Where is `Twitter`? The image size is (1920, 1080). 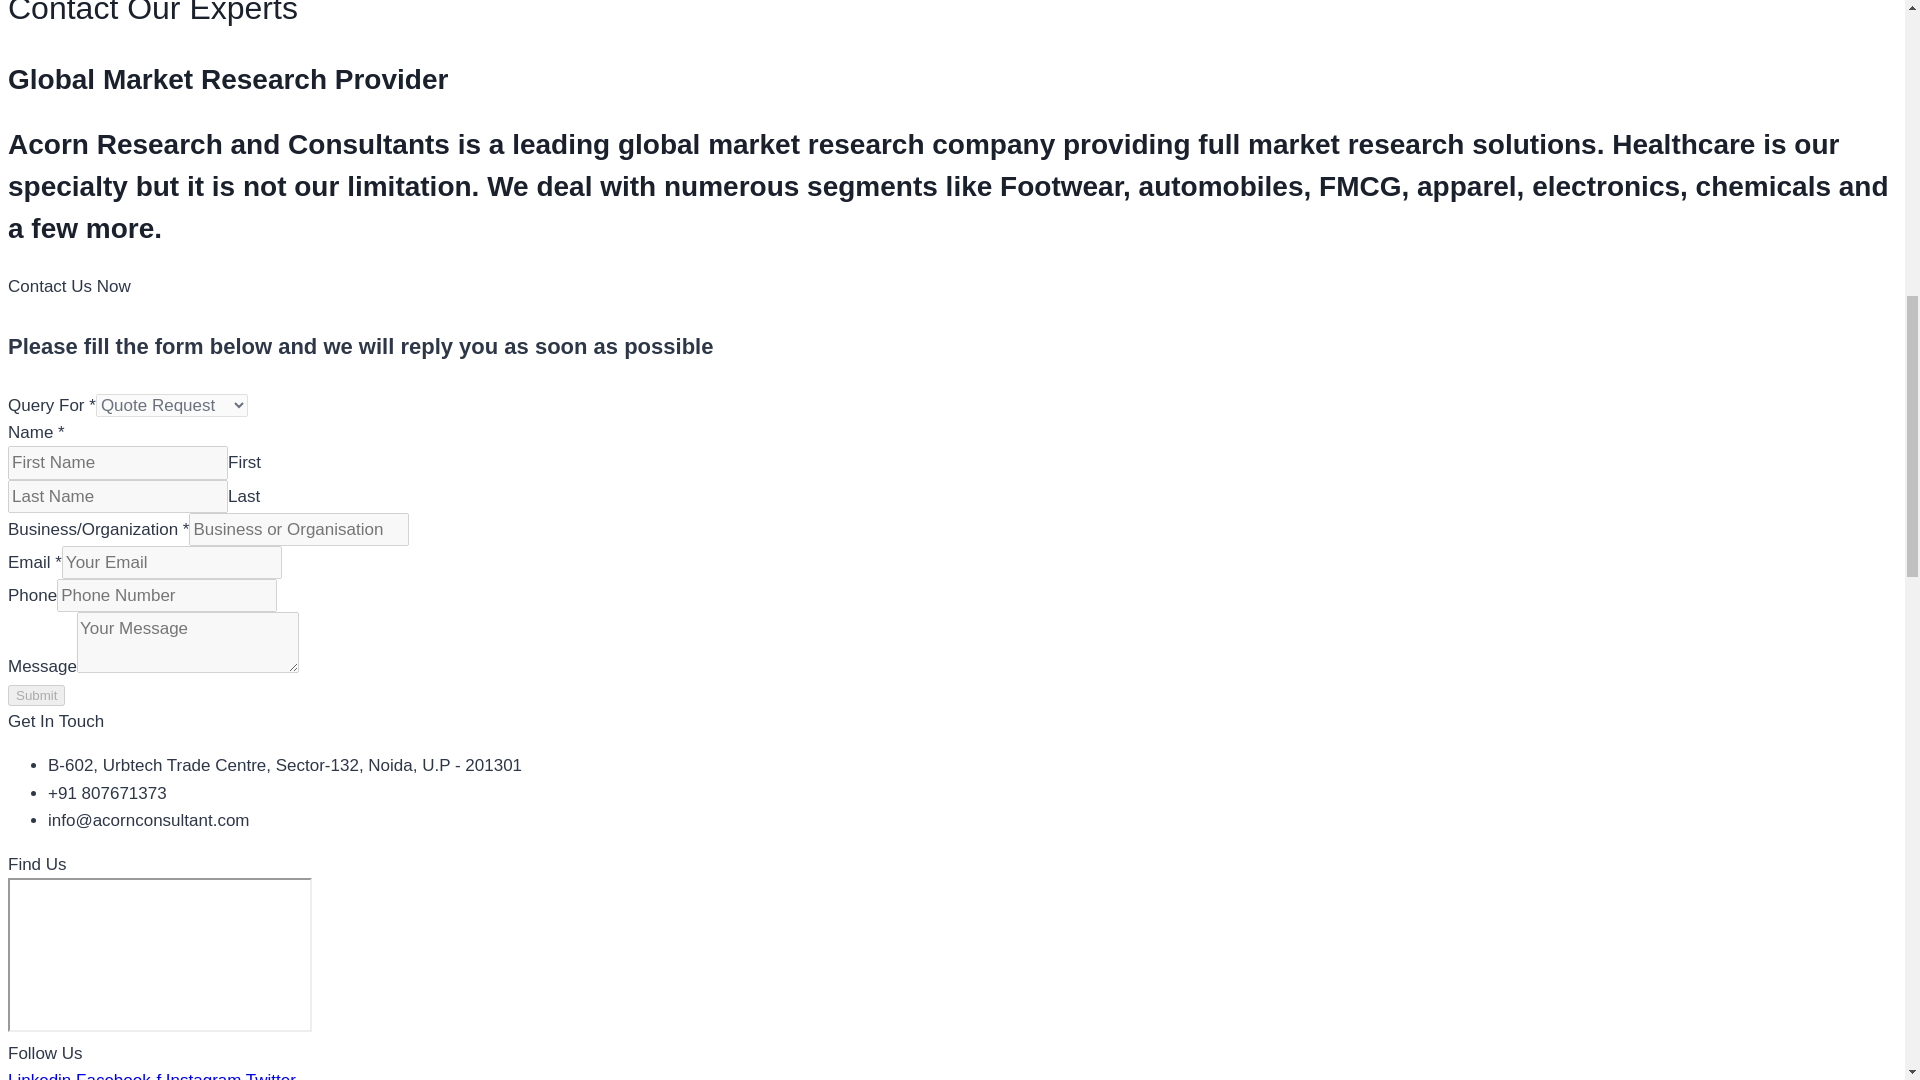
Twitter is located at coordinates (270, 1076).